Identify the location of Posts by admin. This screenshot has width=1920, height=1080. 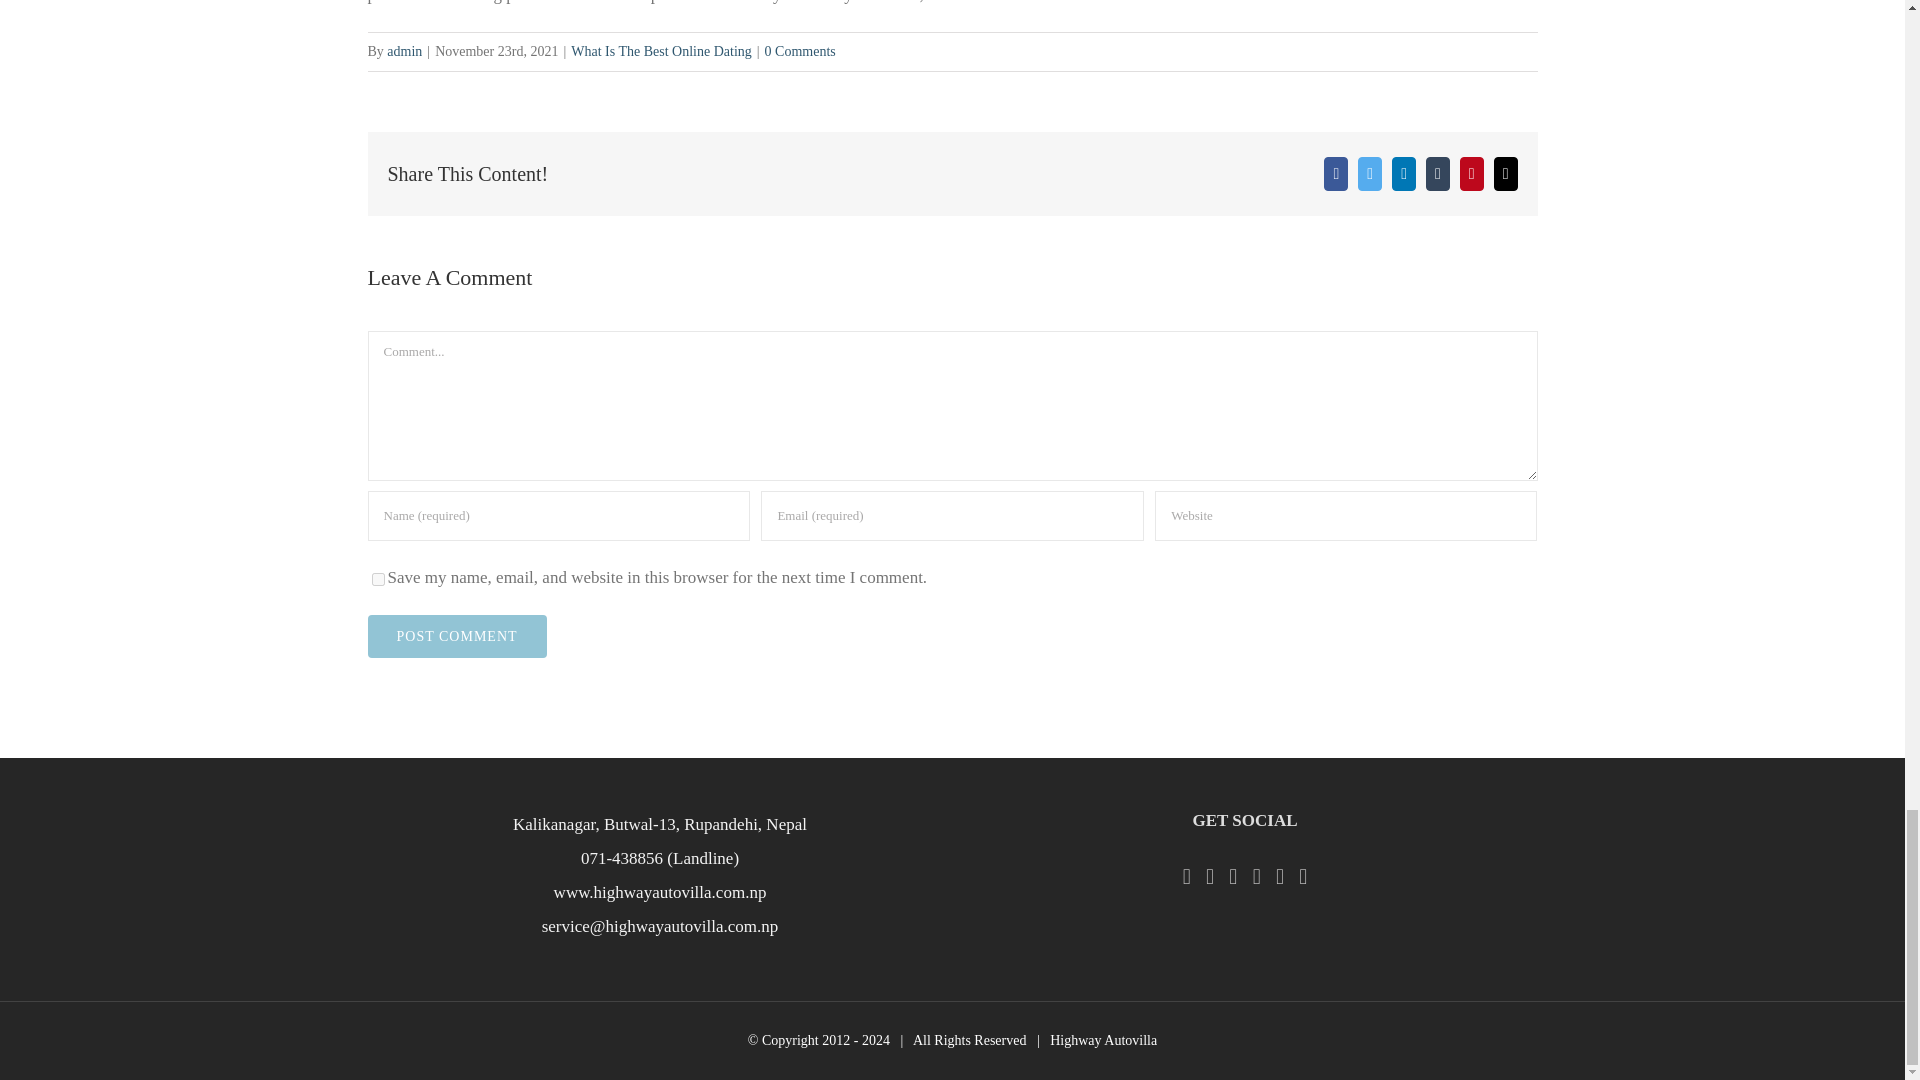
(404, 52).